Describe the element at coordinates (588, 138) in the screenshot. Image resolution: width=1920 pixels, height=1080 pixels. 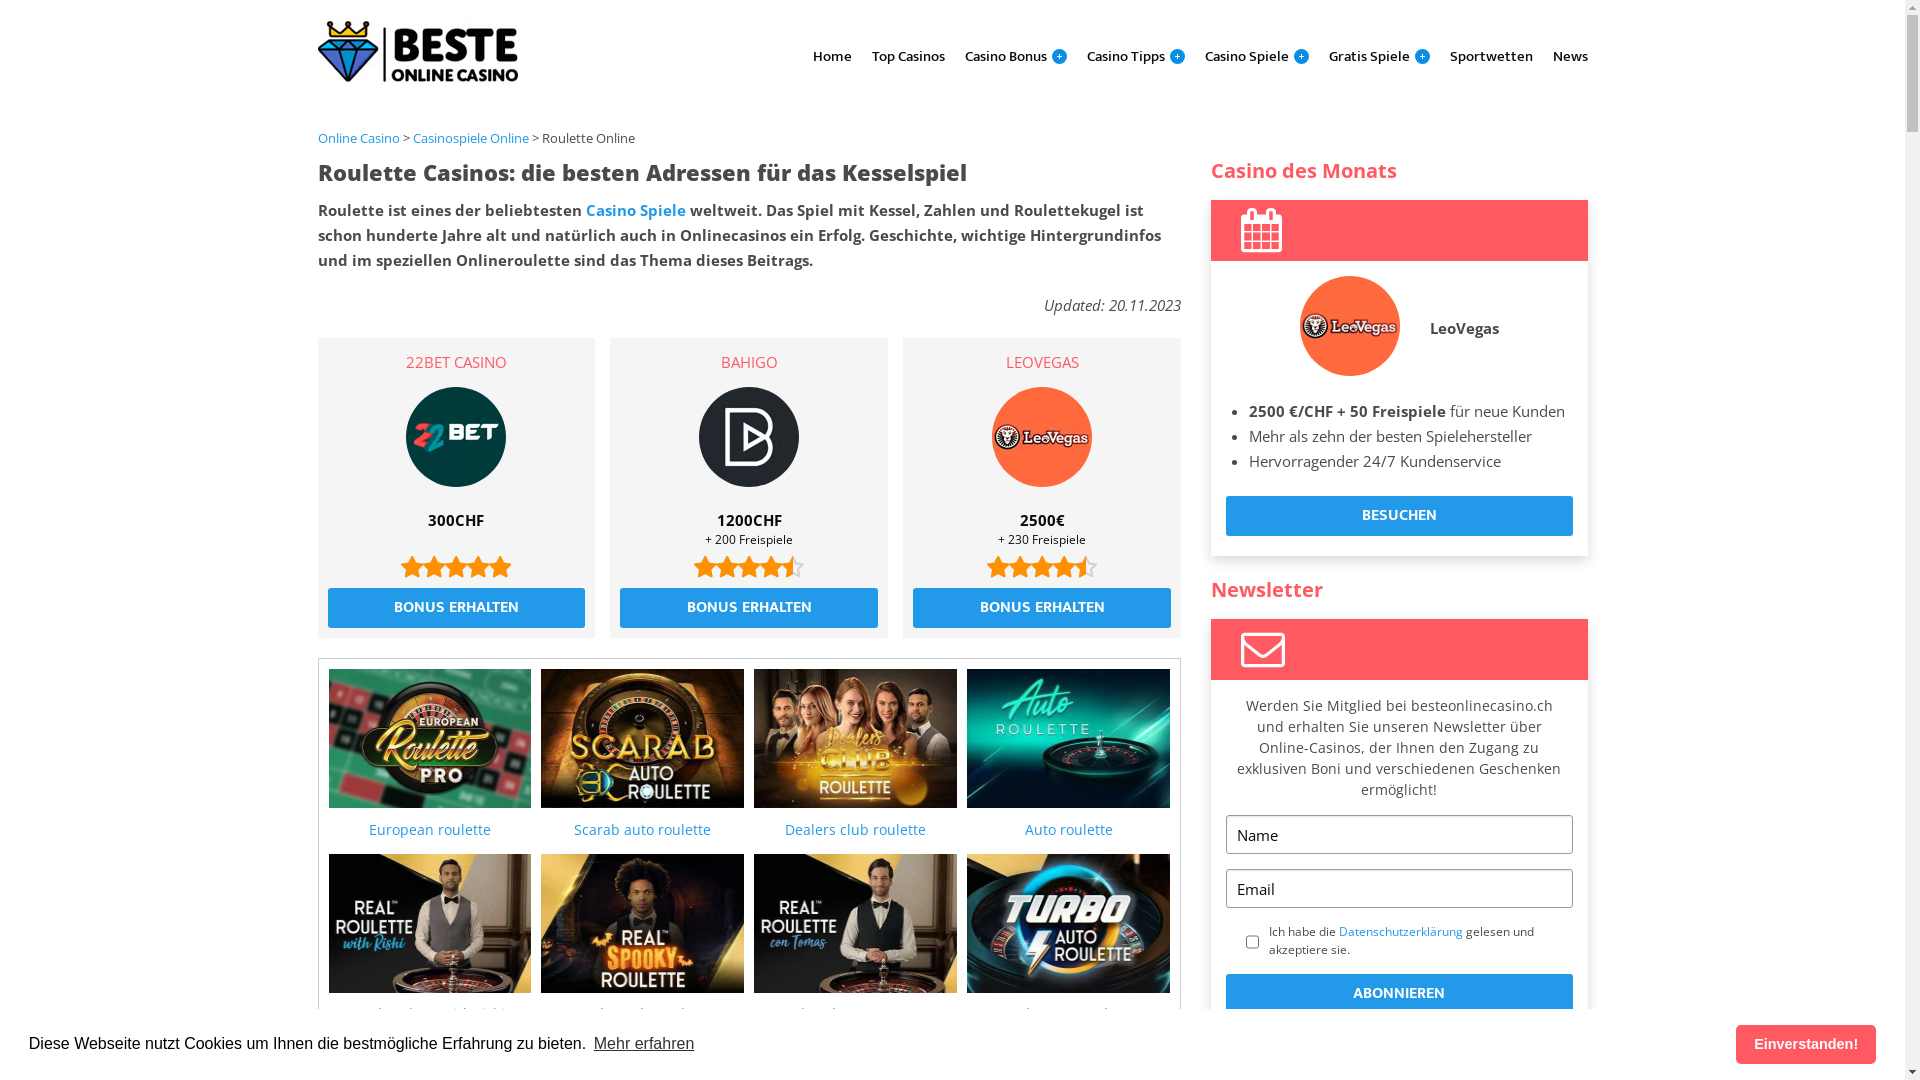
I see `Roulette Online` at that location.